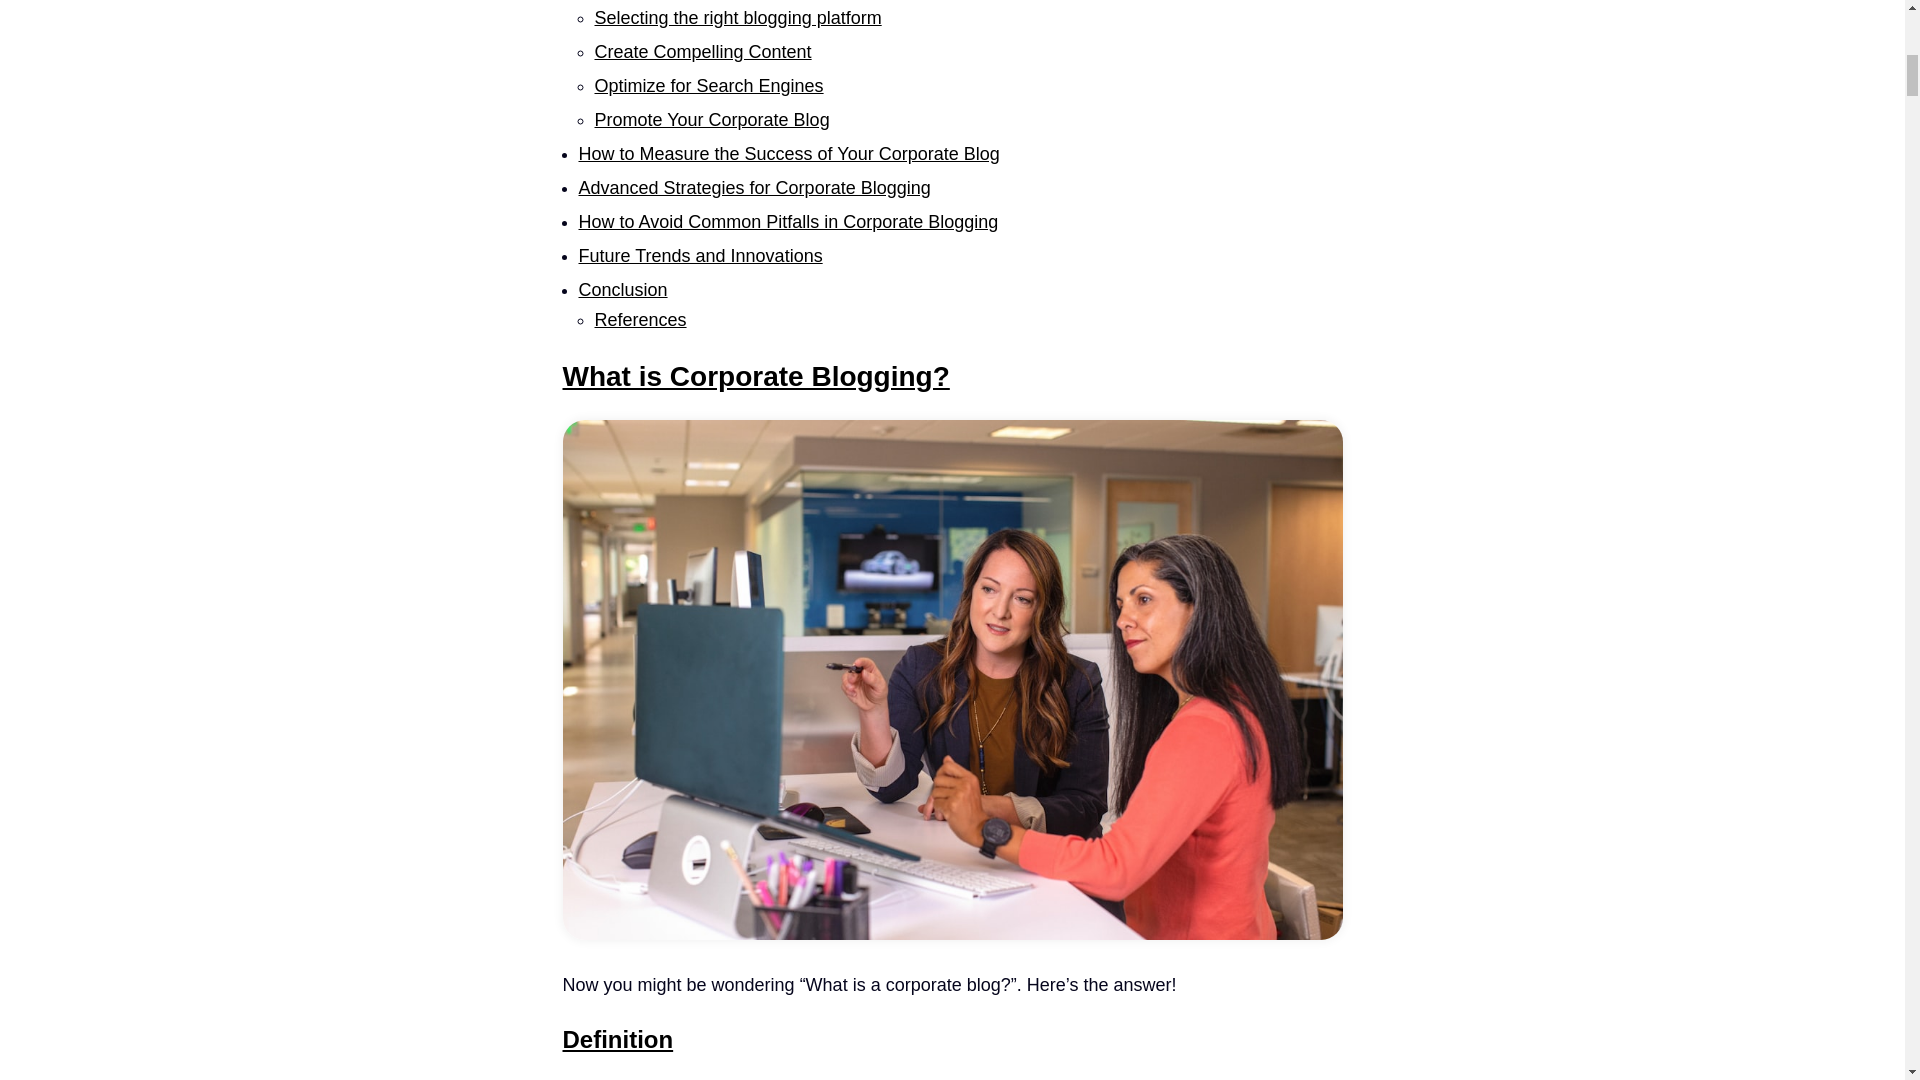 This screenshot has width=1920, height=1080. I want to click on Optimize for Search Engines, so click(708, 86).